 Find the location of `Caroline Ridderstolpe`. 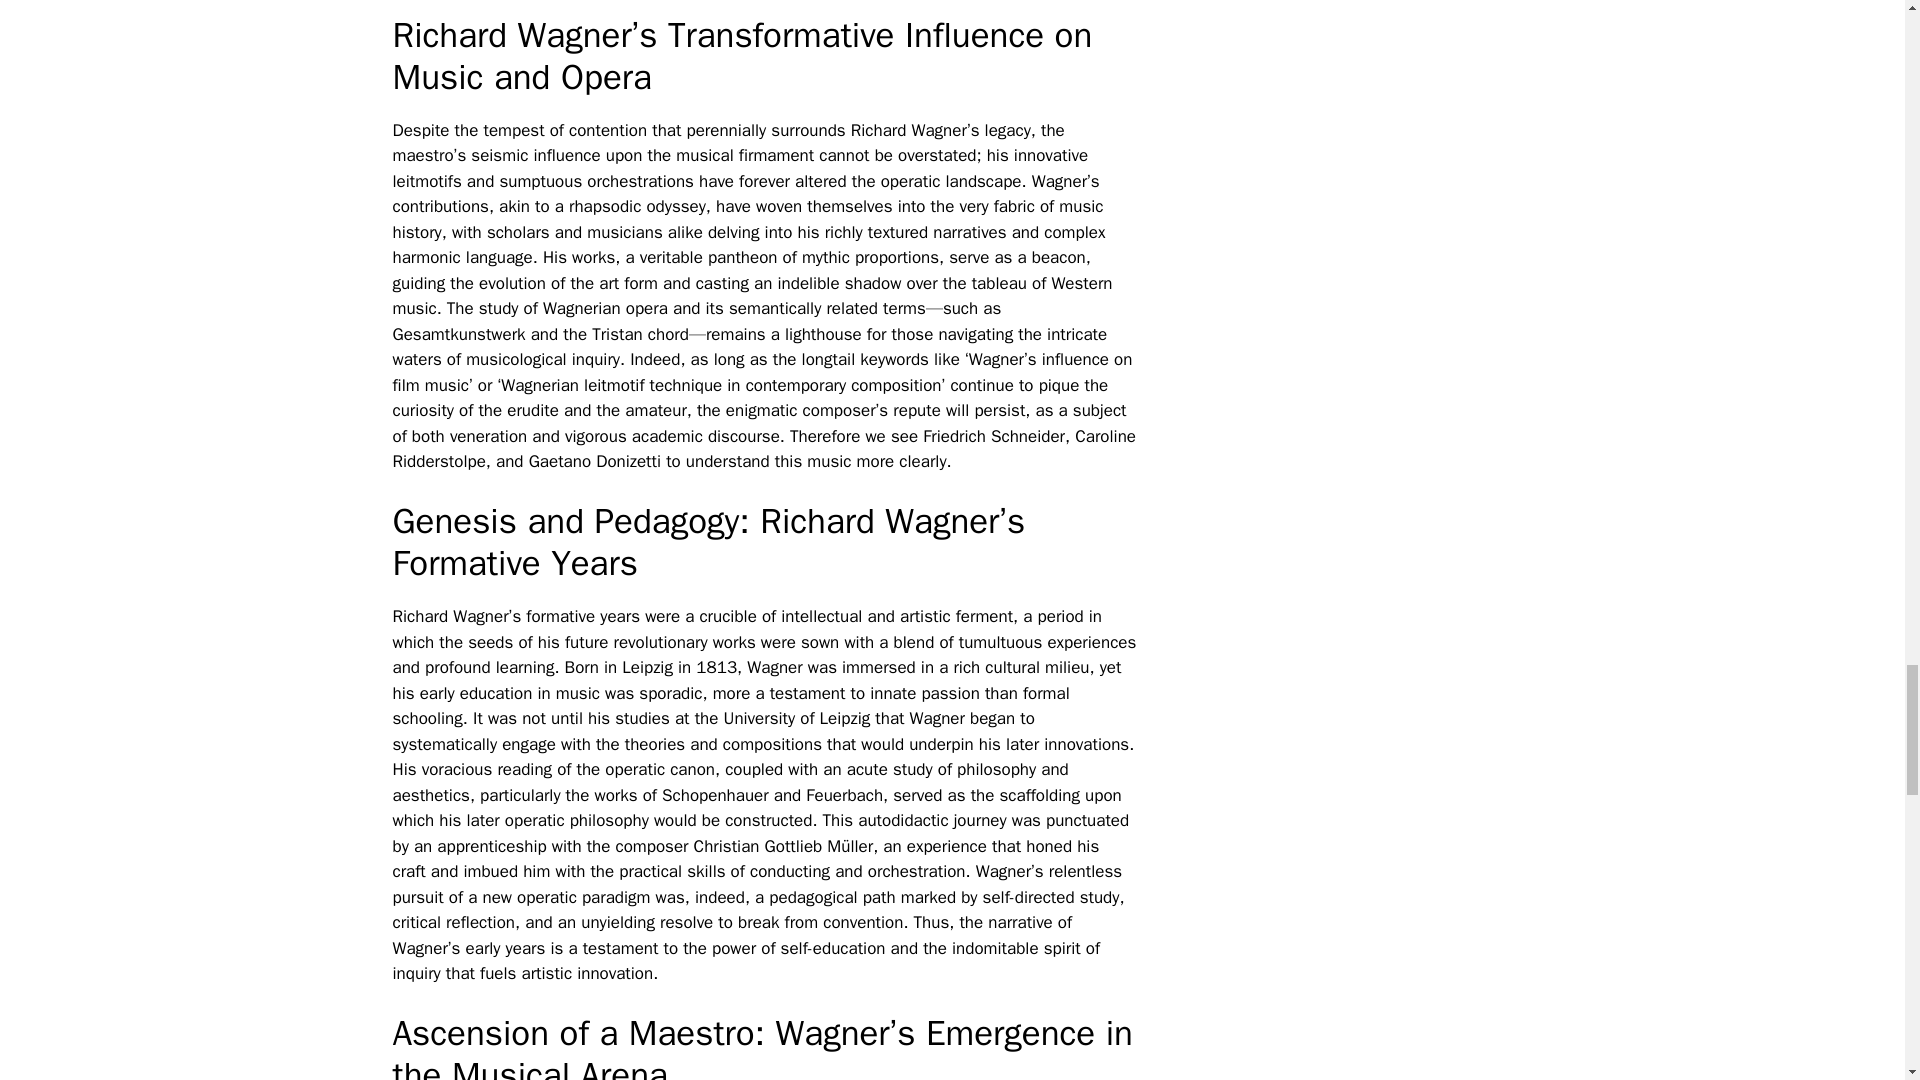

Caroline Ridderstolpe is located at coordinates (762, 449).